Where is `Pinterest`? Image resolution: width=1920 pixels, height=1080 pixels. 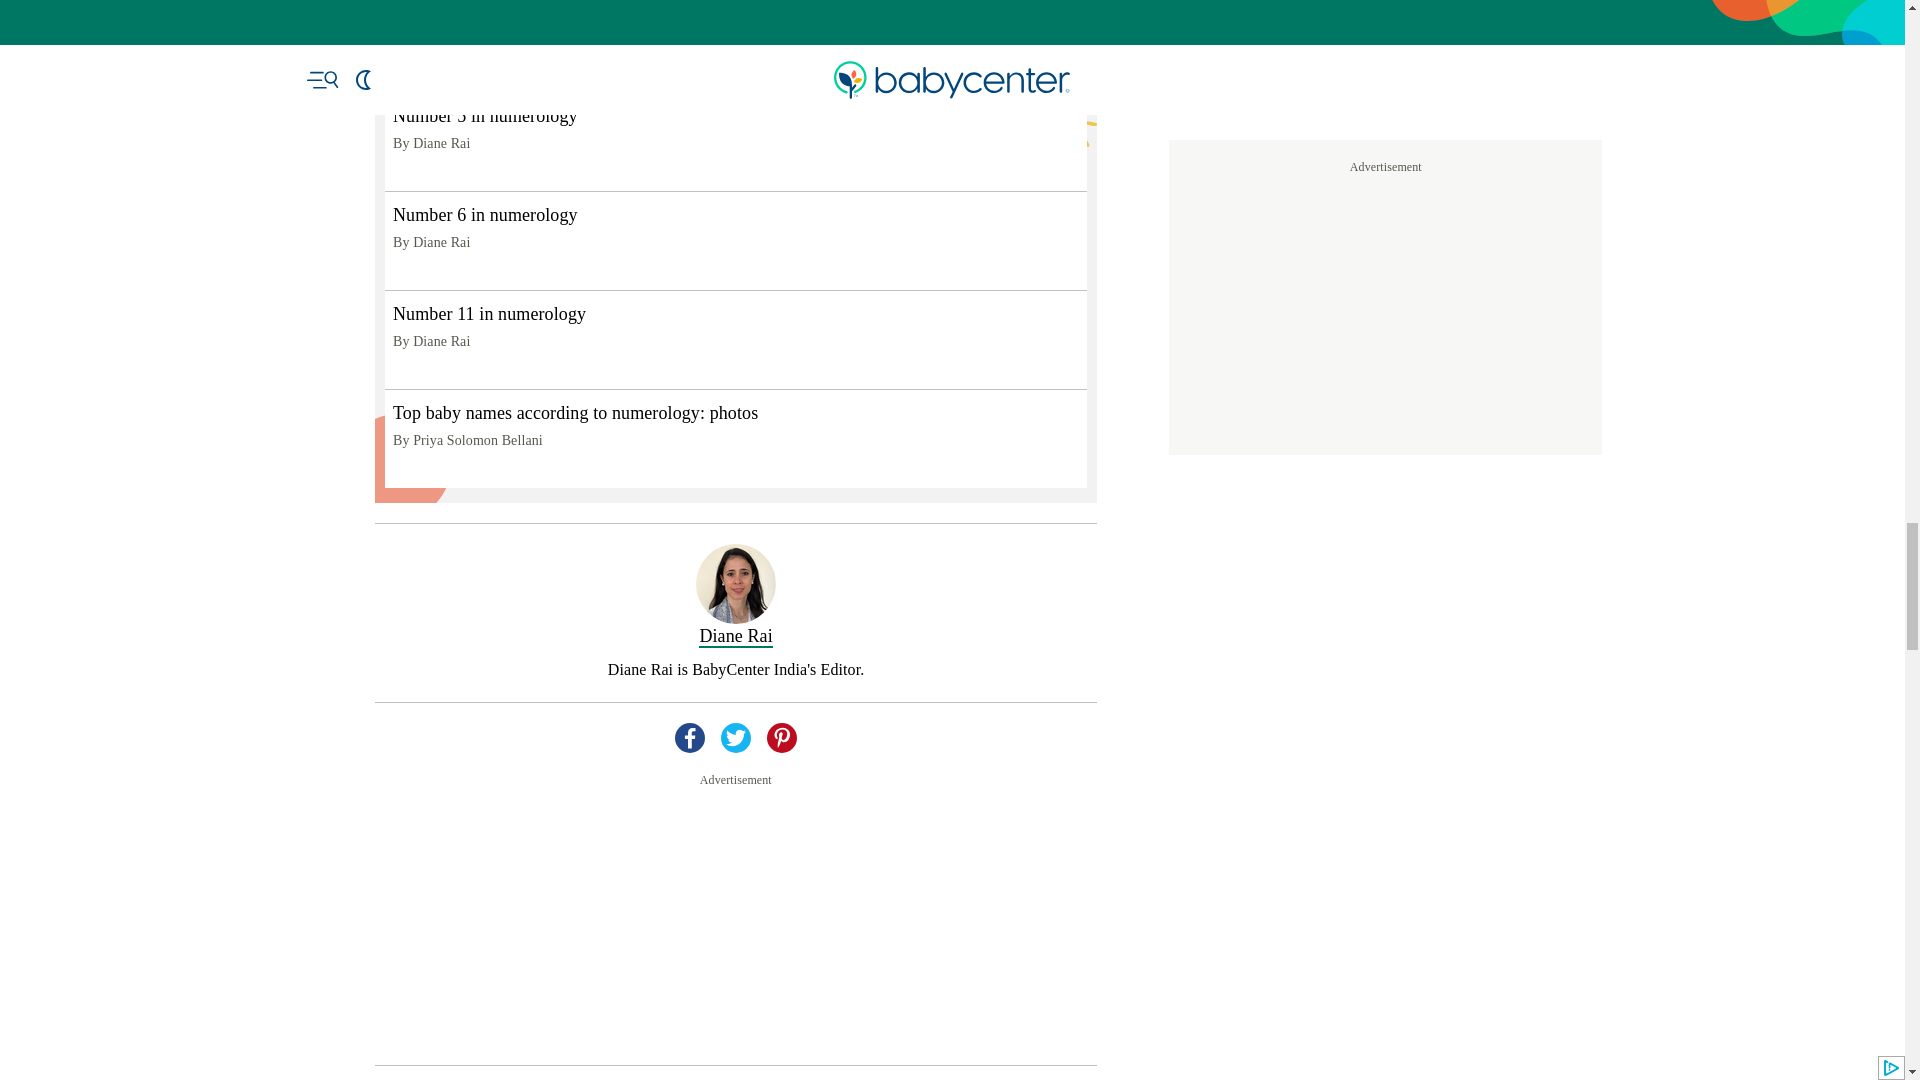 Pinterest is located at coordinates (781, 936).